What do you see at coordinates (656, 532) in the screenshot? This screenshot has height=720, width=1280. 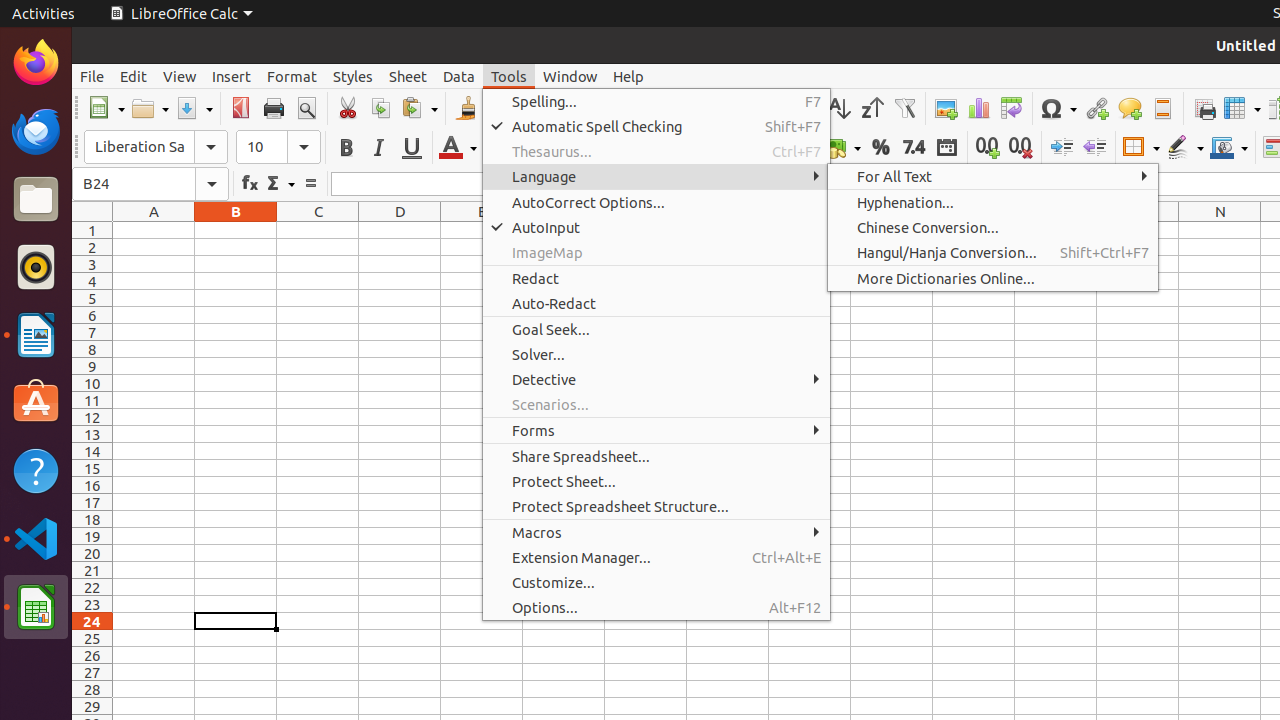 I see `Macros` at bounding box center [656, 532].